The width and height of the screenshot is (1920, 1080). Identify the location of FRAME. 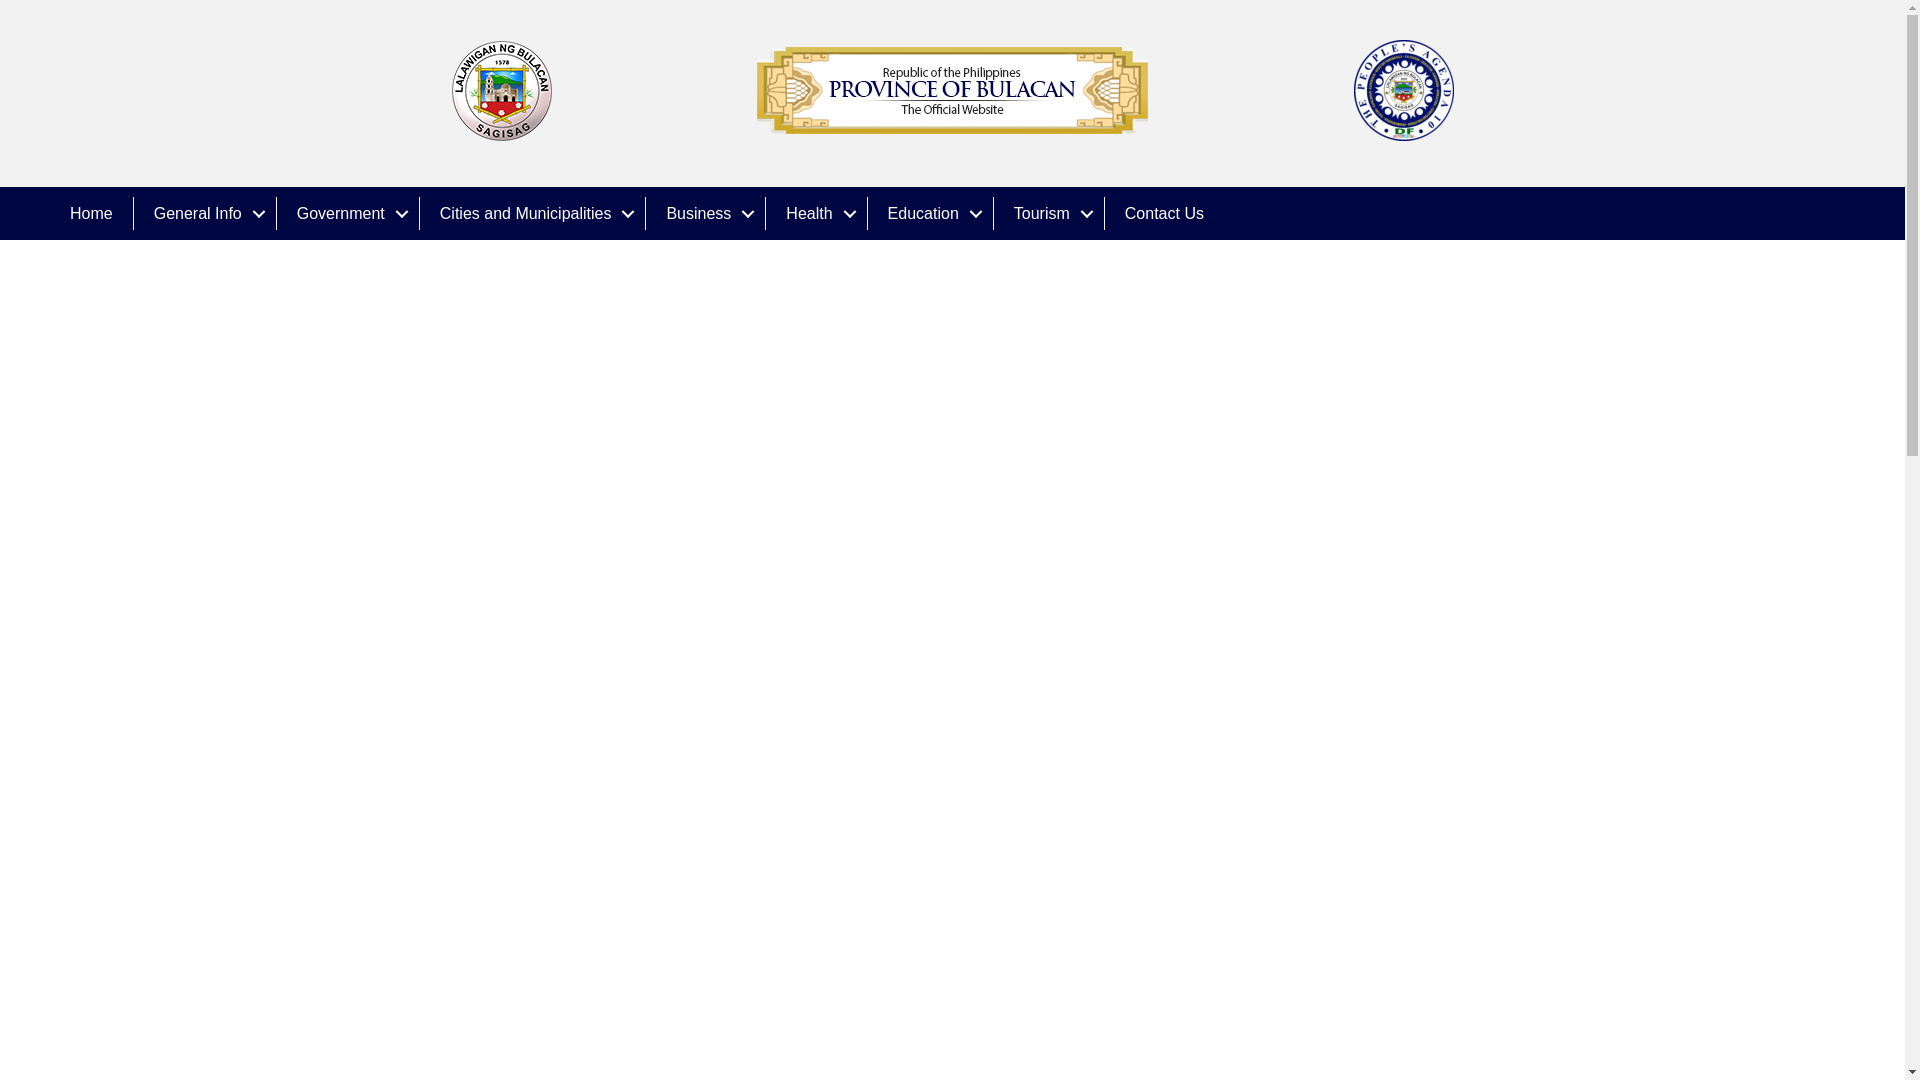
(952, 90).